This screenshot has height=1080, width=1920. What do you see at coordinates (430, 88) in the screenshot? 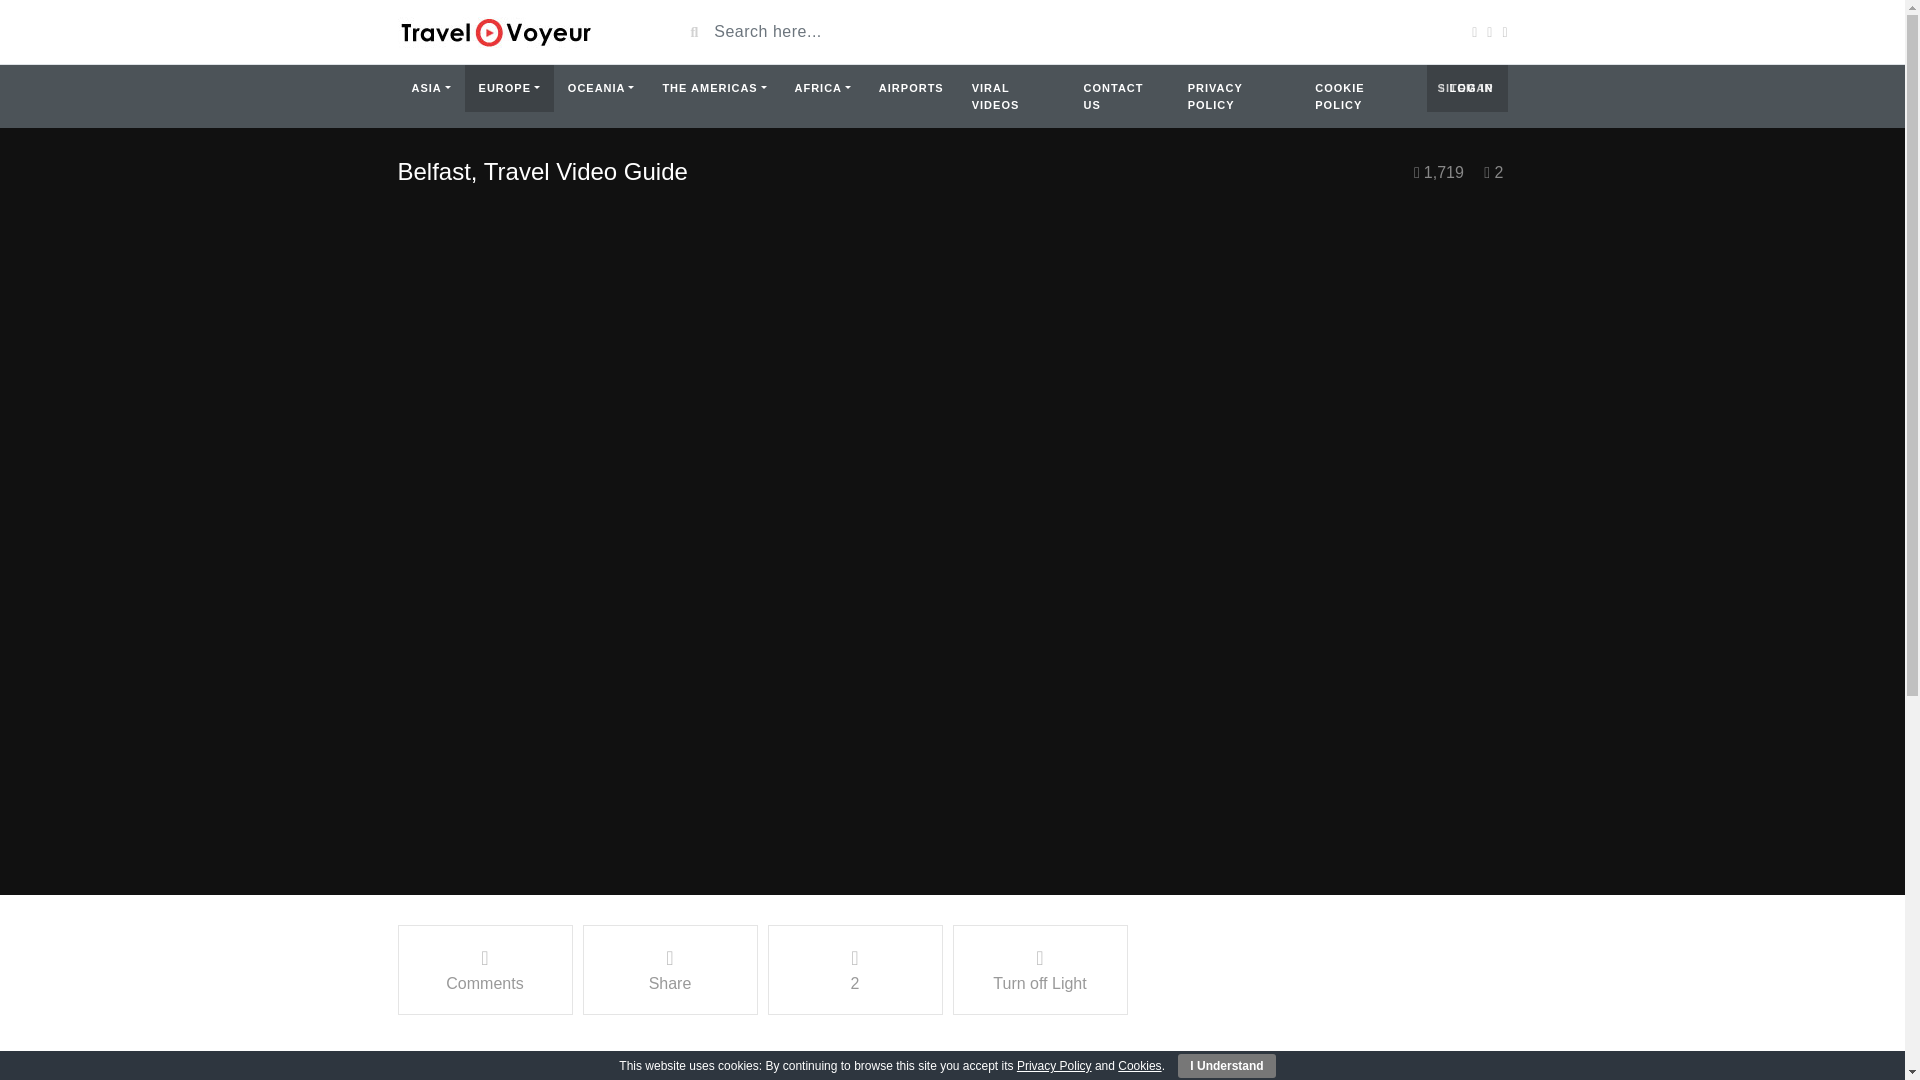
I see `ASIA` at bounding box center [430, 88].